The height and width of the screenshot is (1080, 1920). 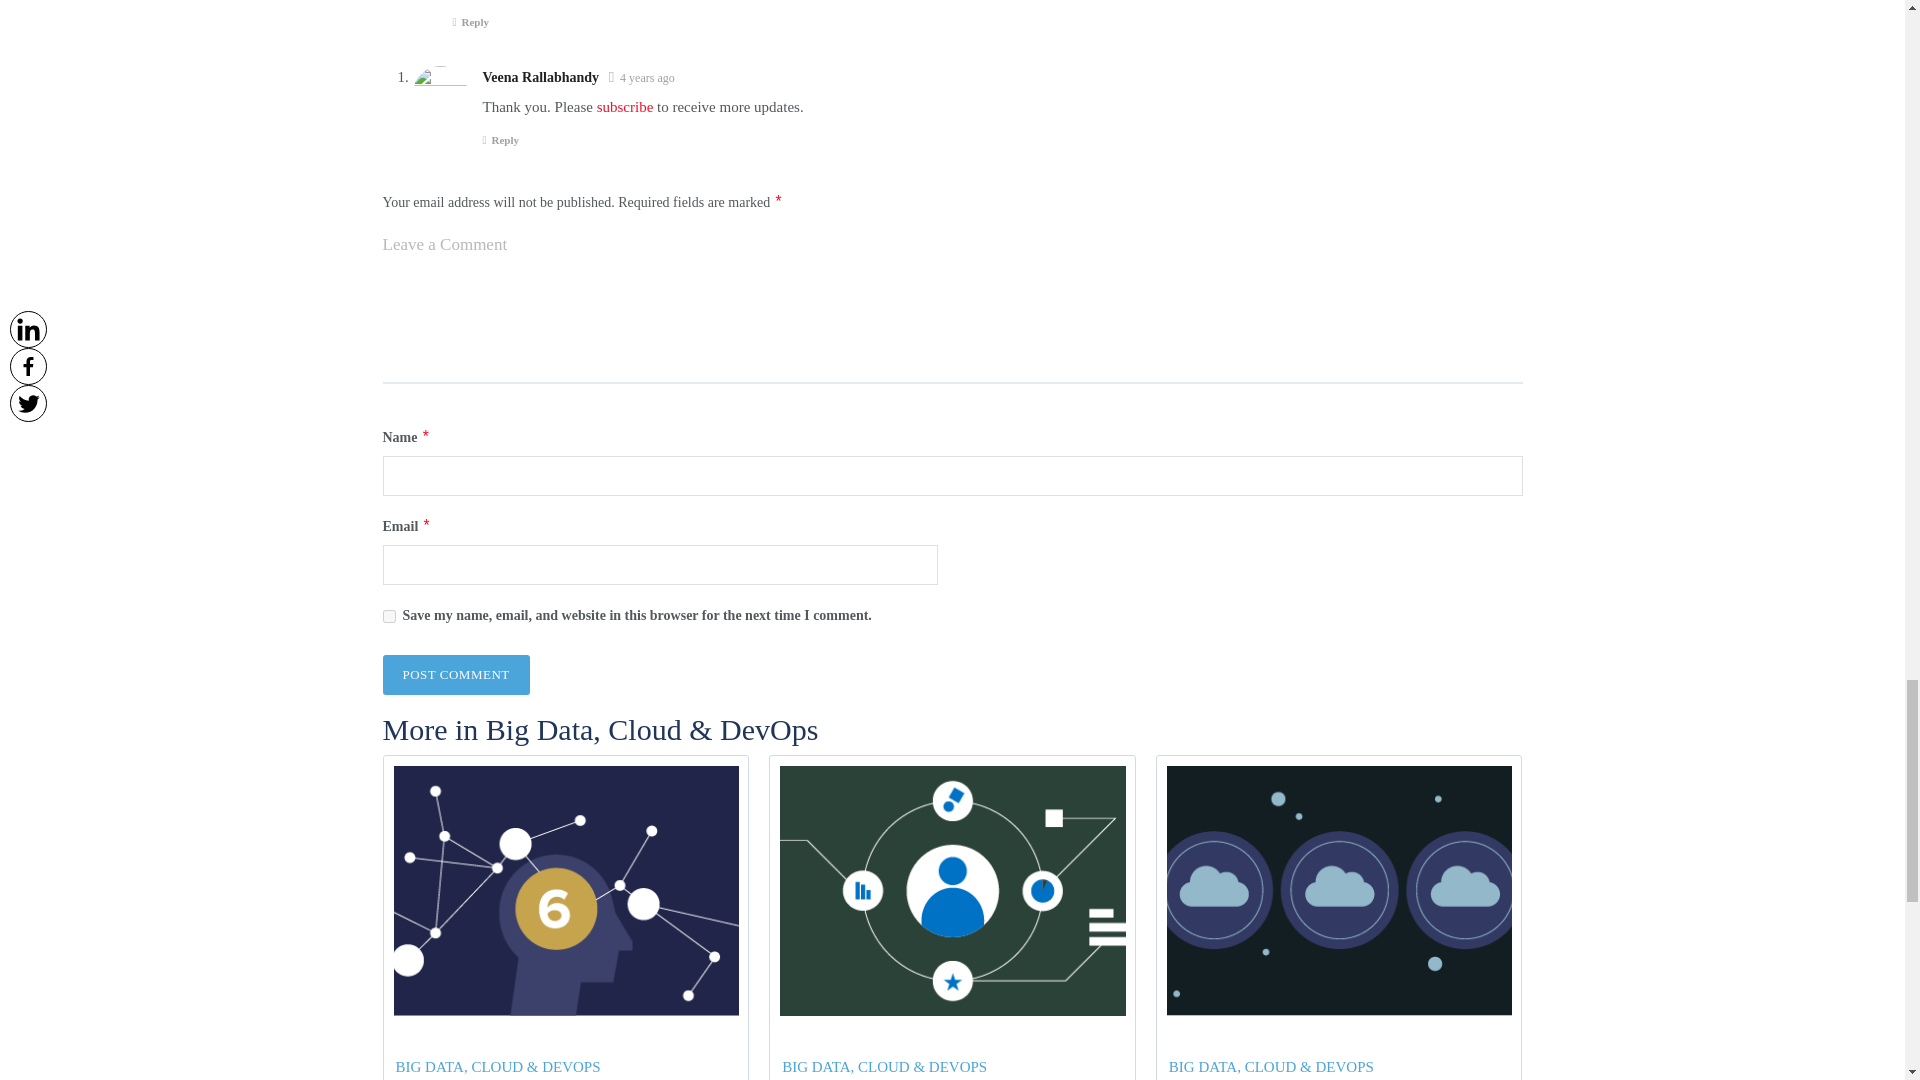 I want to click on Reply, so click(x=470, y=22).